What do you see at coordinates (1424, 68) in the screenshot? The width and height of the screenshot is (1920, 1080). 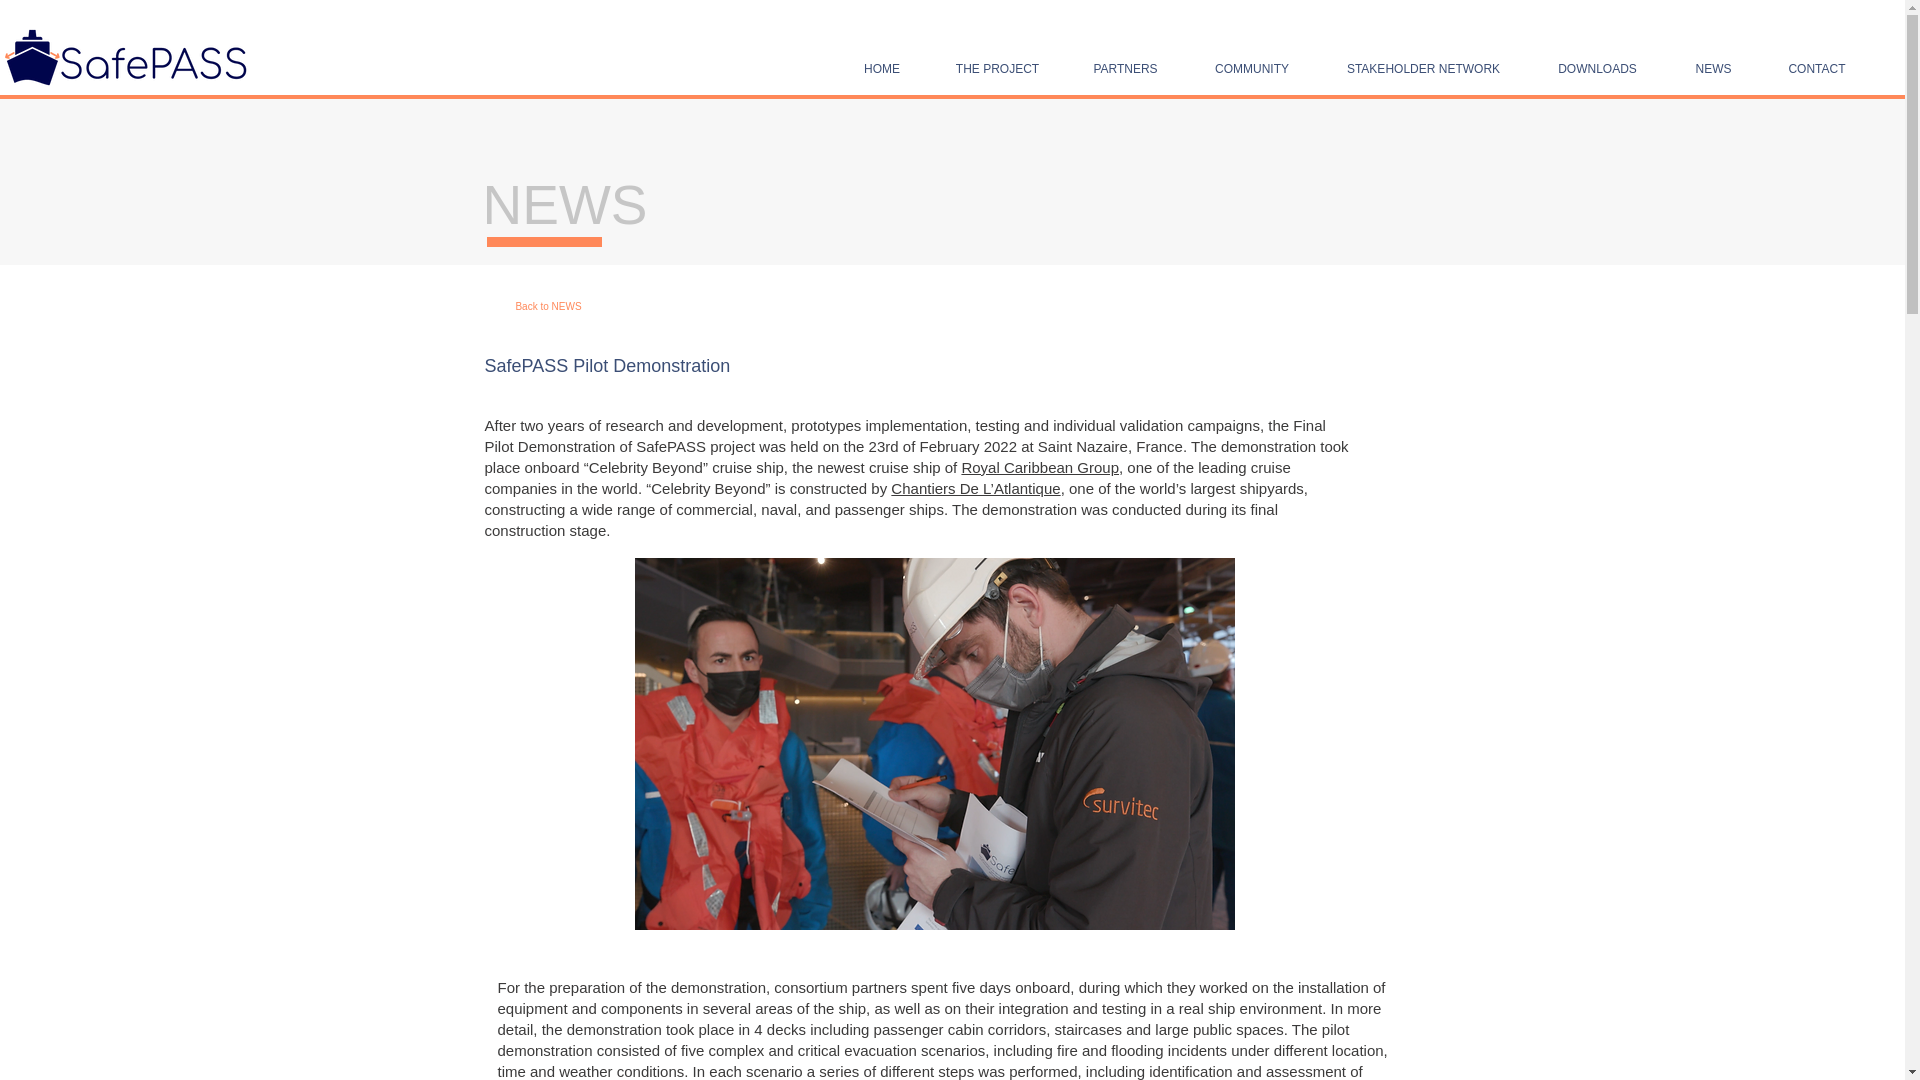 I see `STAKEHOLDER NETWORK` at bounding box center [1424, 68].